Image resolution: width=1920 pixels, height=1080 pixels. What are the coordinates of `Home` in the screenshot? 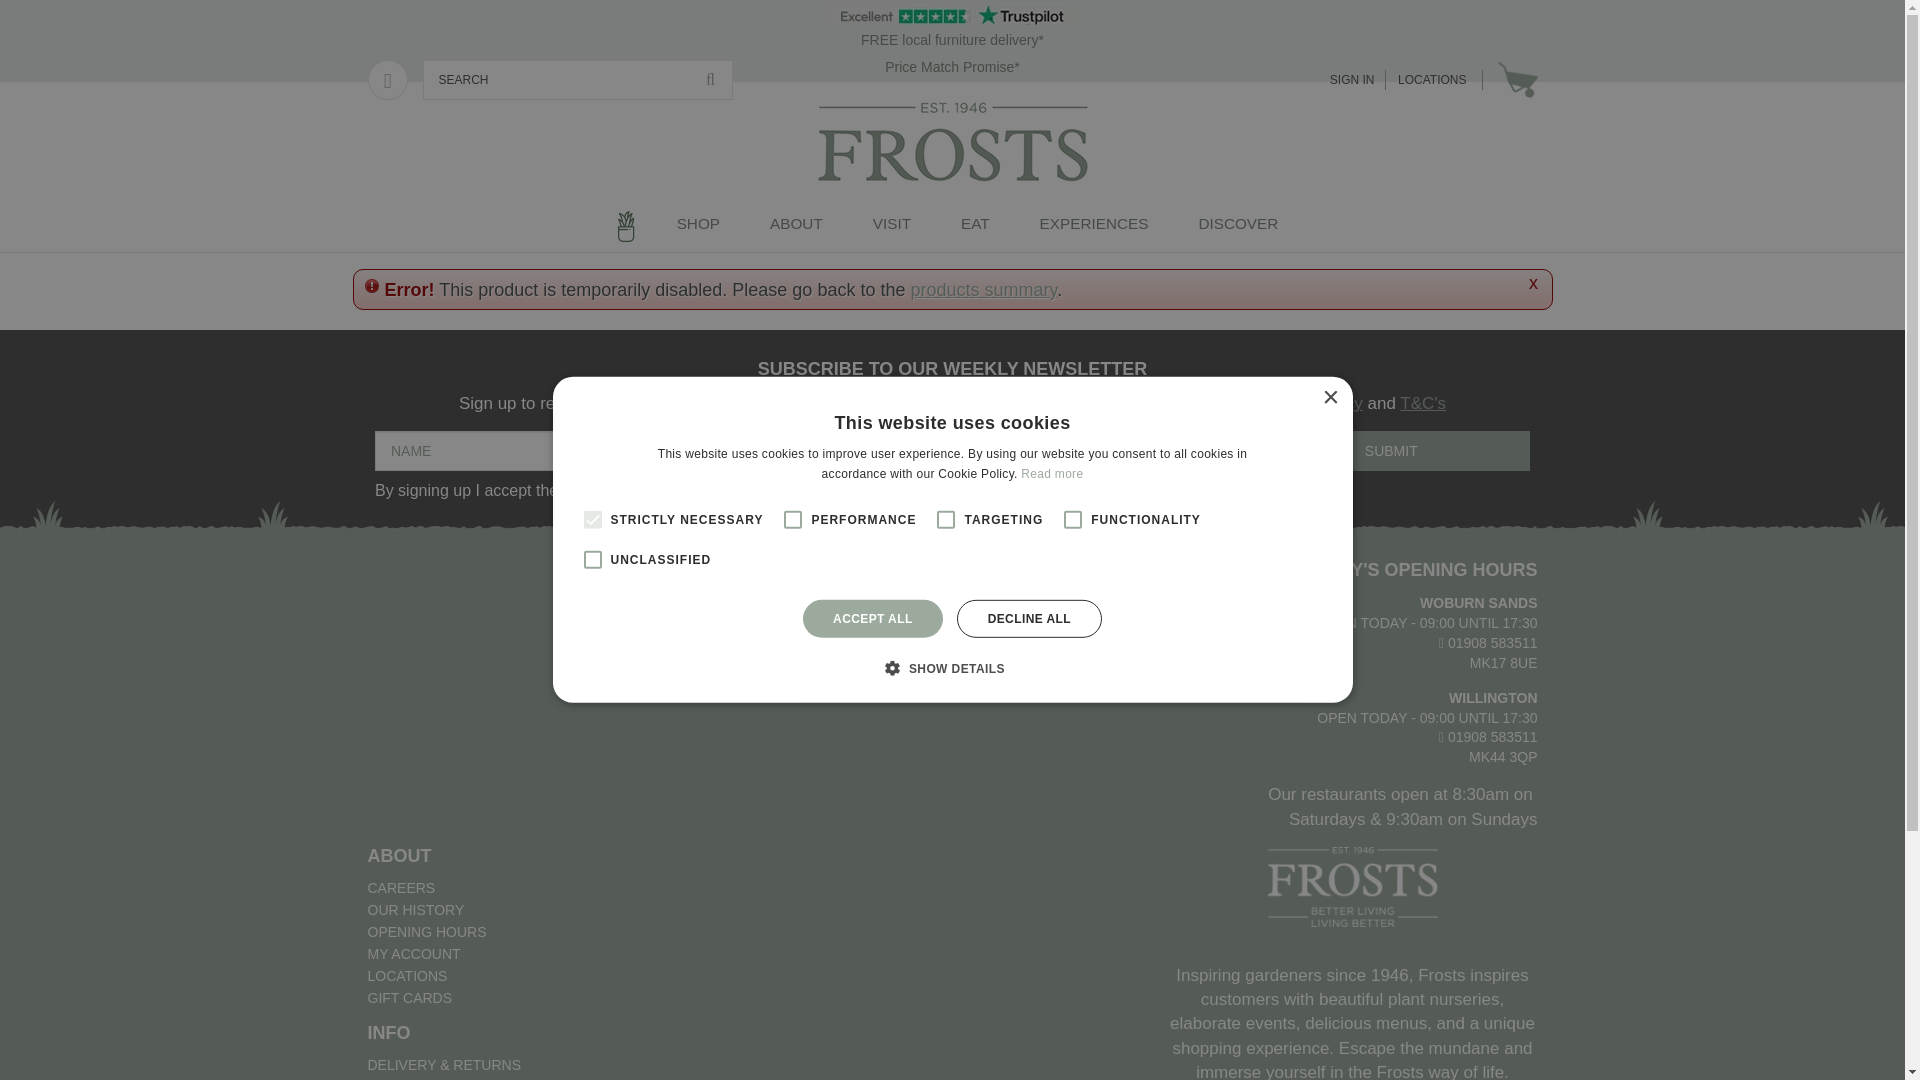 It's located at (382, 212).